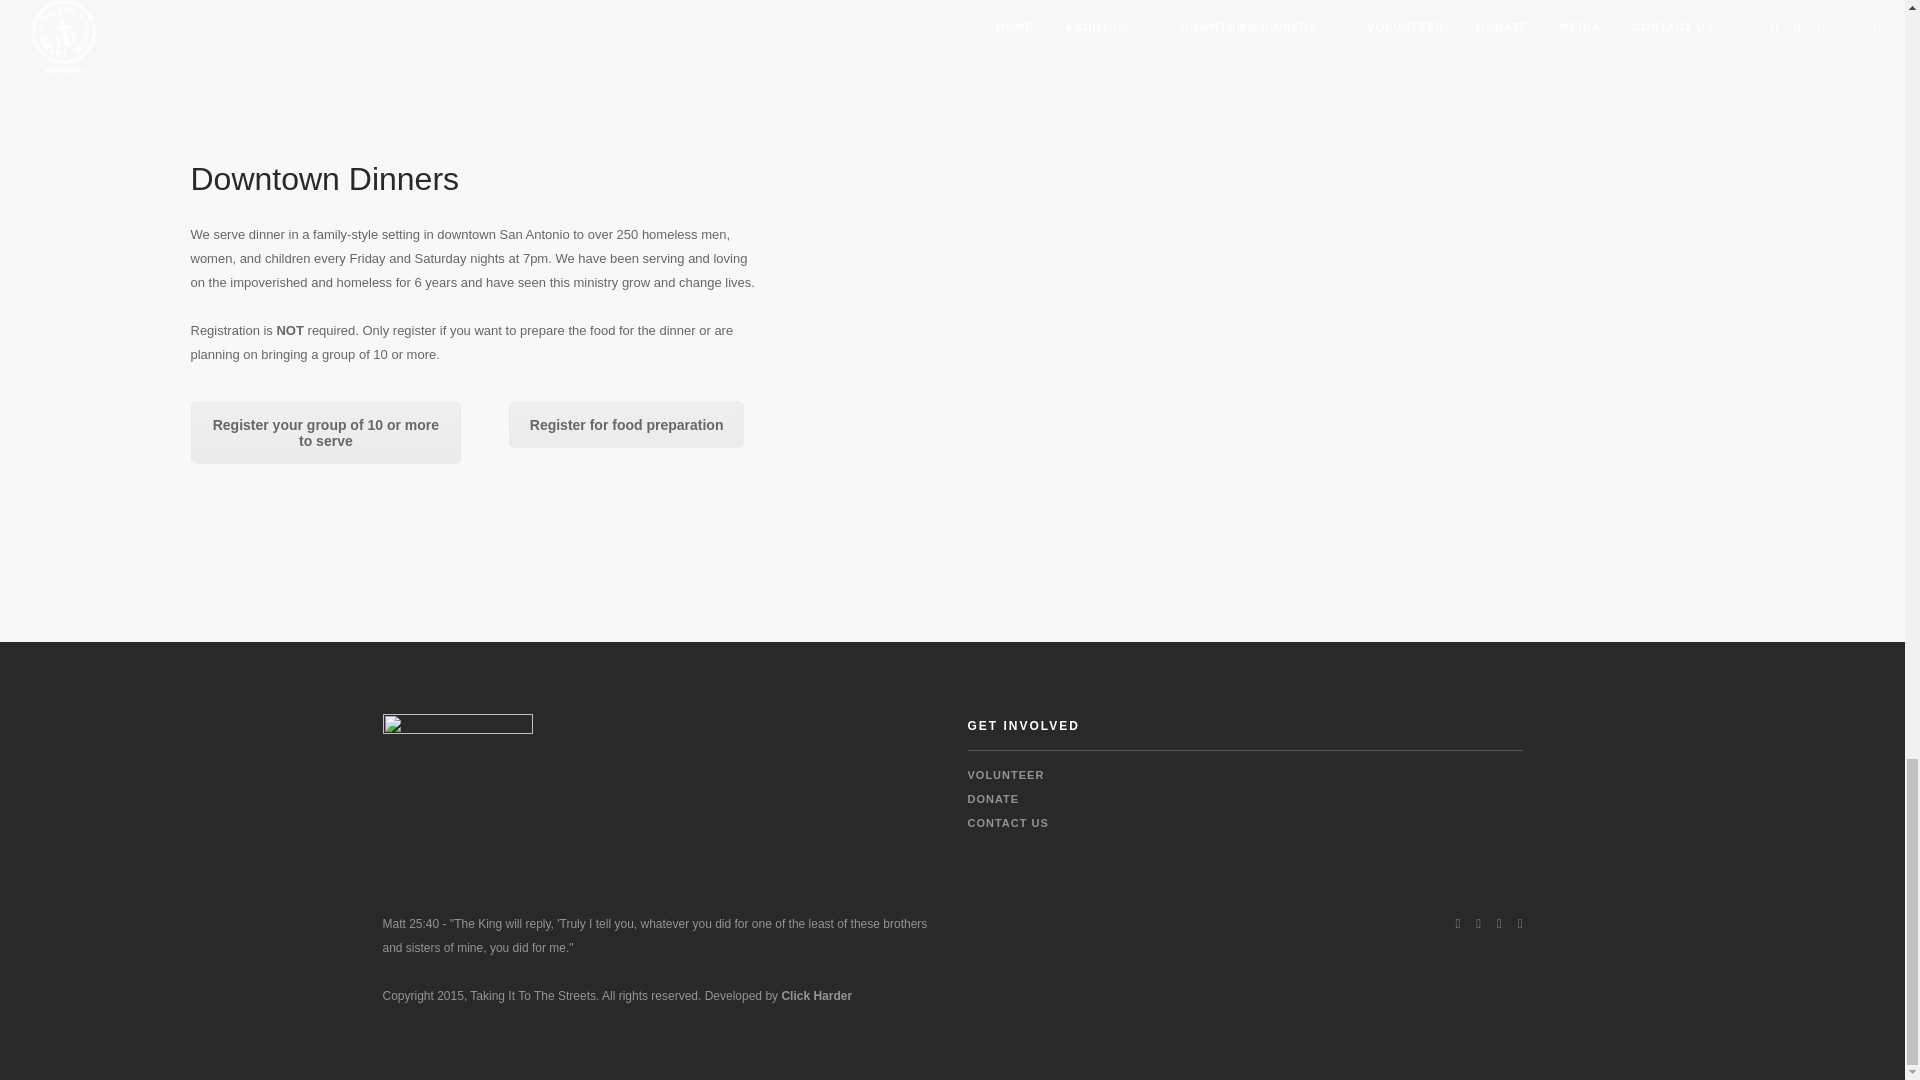 Image resolution: width=1920 pixels, height=1080 pixels. I want to click on DONATE, so click(993, 798).